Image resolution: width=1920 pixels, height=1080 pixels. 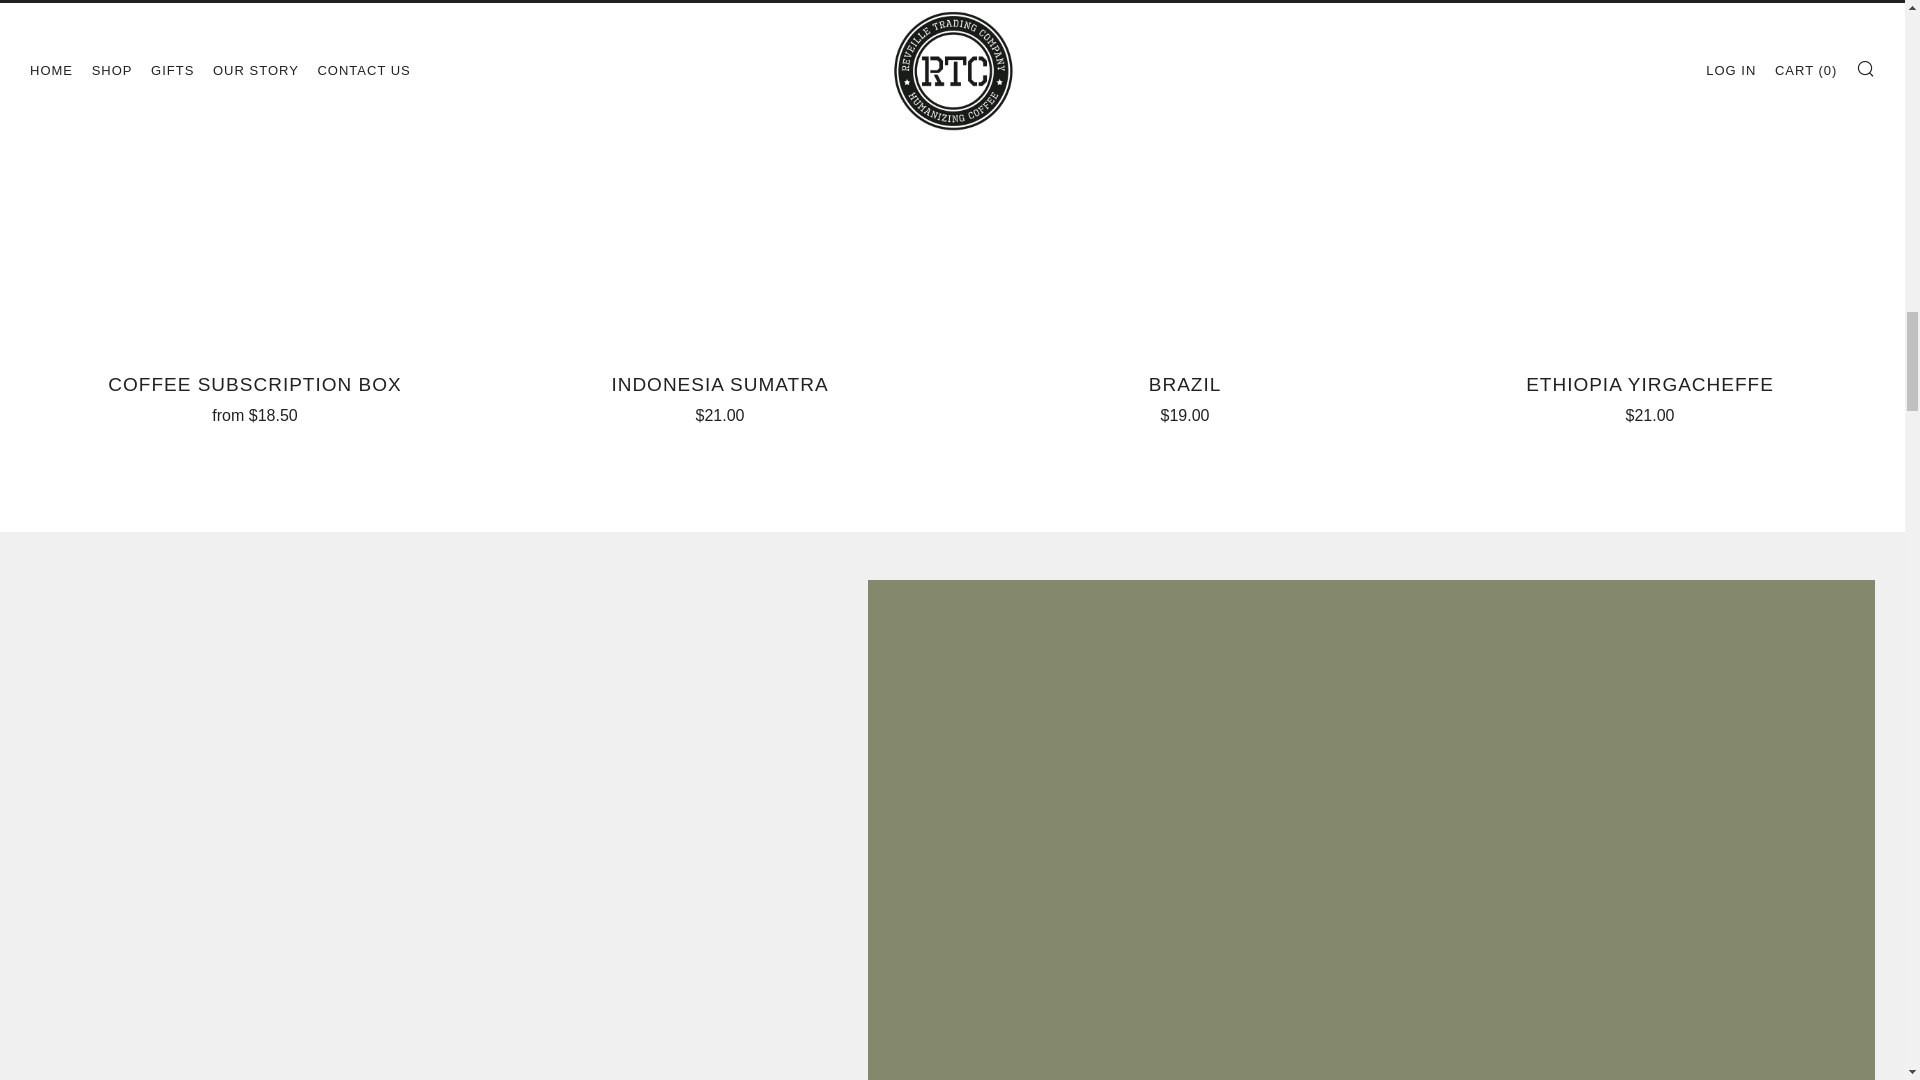 I want to click on Brazil, so click(x=1184, y=396).